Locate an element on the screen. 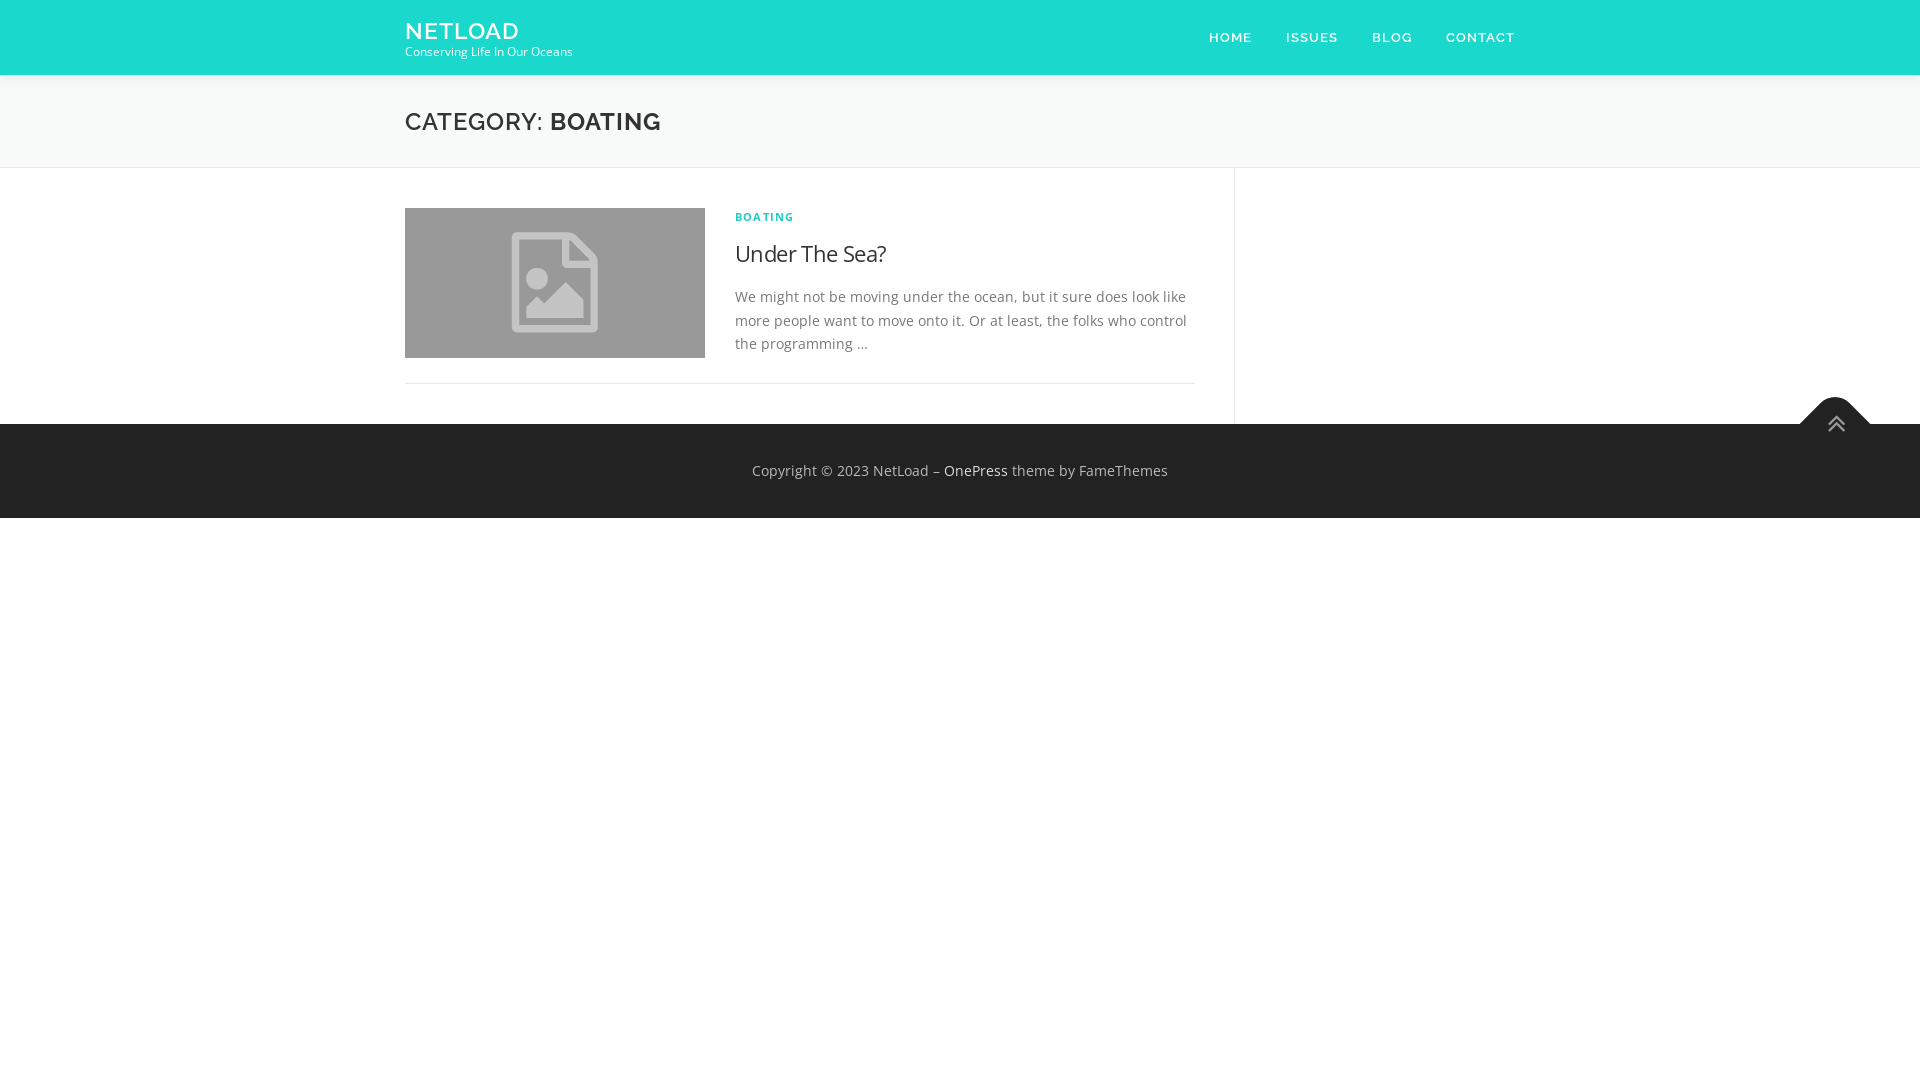  BOATING is located at coordinates (764, 216).